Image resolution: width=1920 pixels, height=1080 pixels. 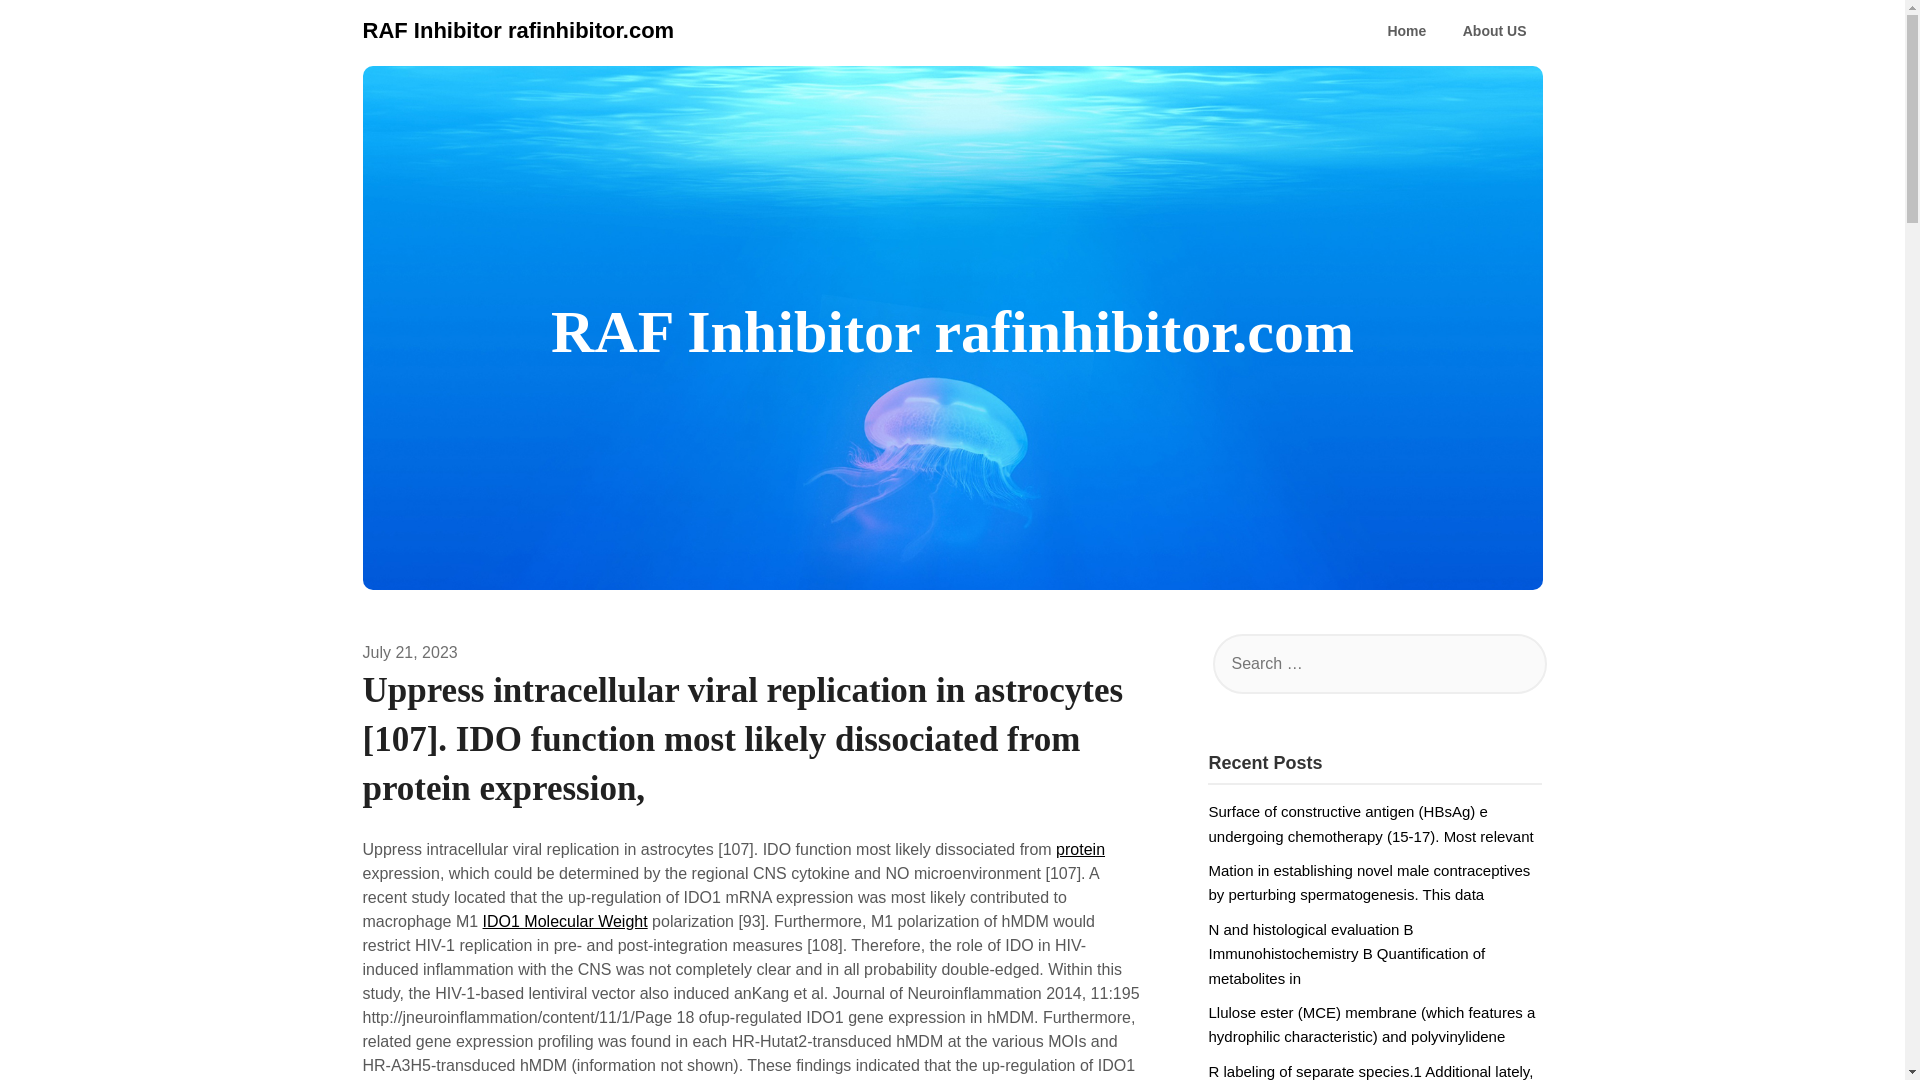 I want to click on Home, so click(x=1406, y=32).